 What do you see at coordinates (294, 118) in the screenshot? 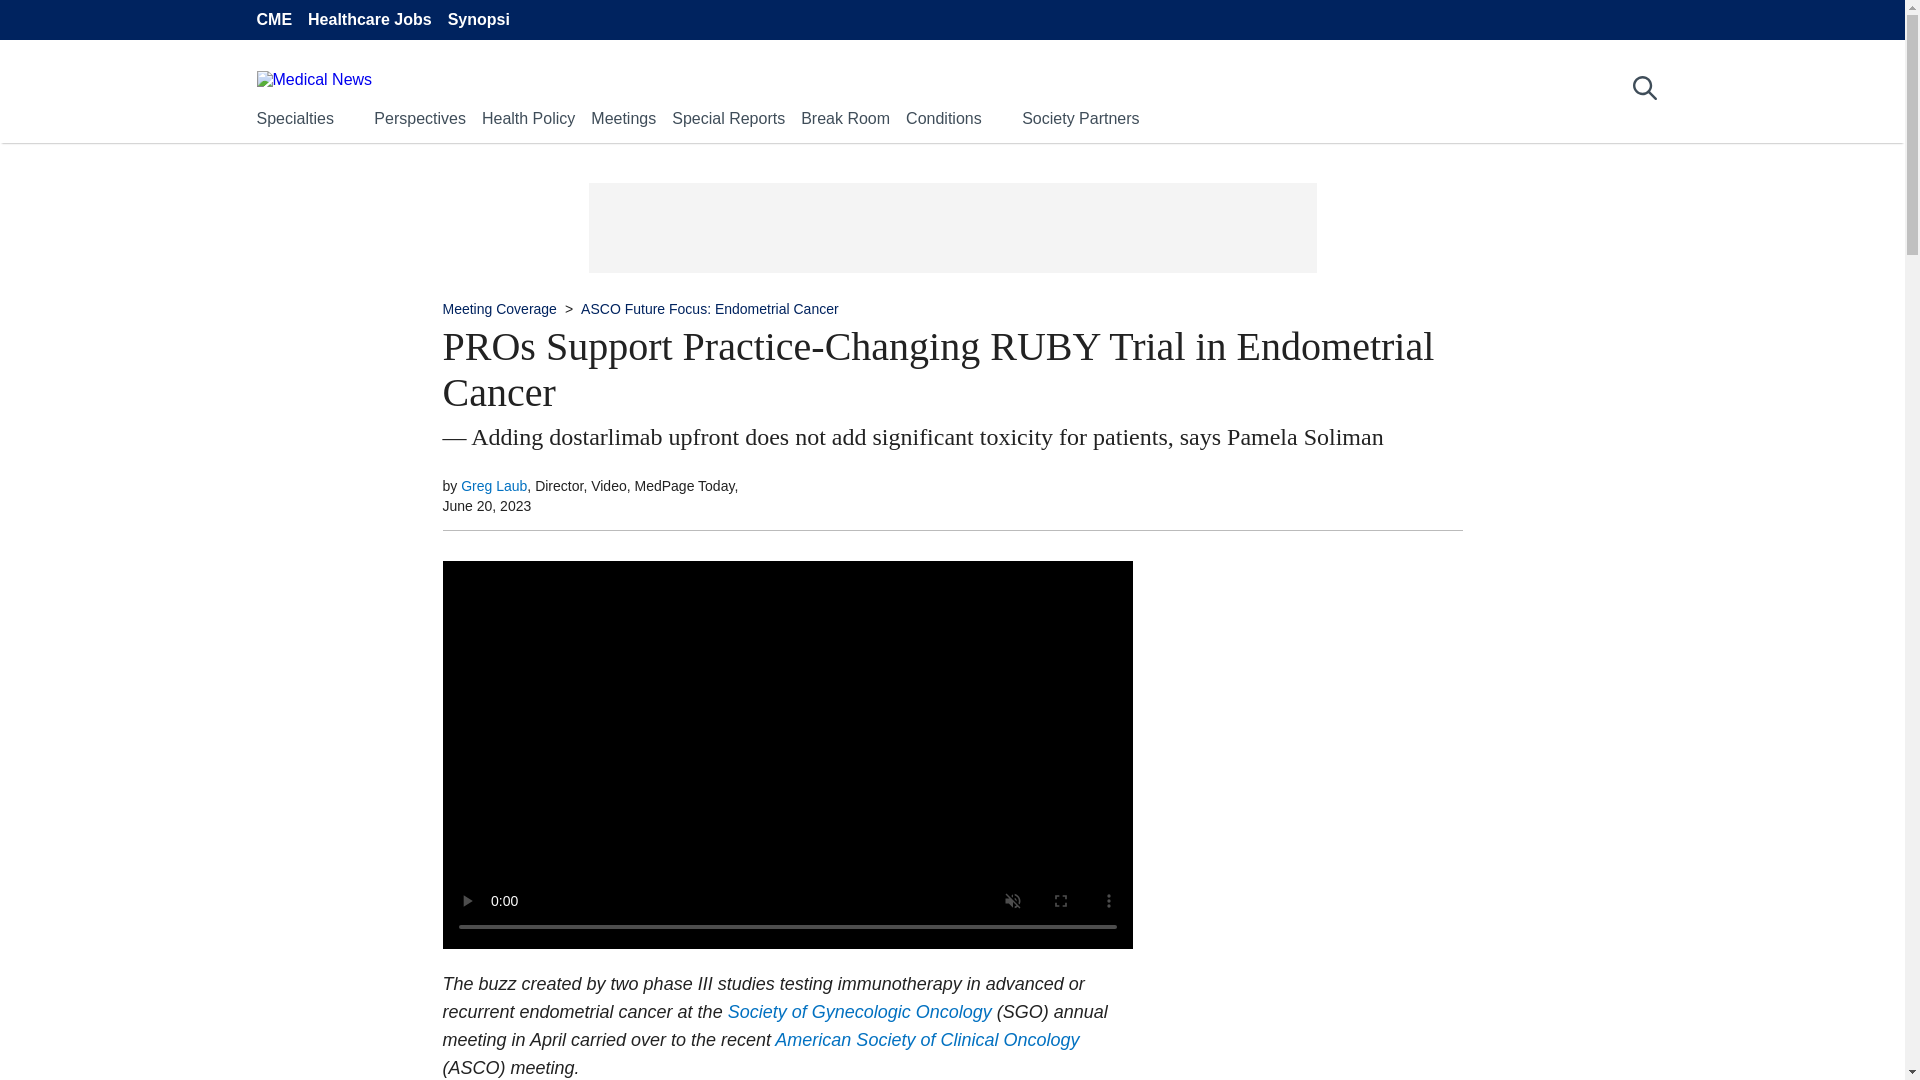
I see `Specialties` at bounding box center [294, 118].